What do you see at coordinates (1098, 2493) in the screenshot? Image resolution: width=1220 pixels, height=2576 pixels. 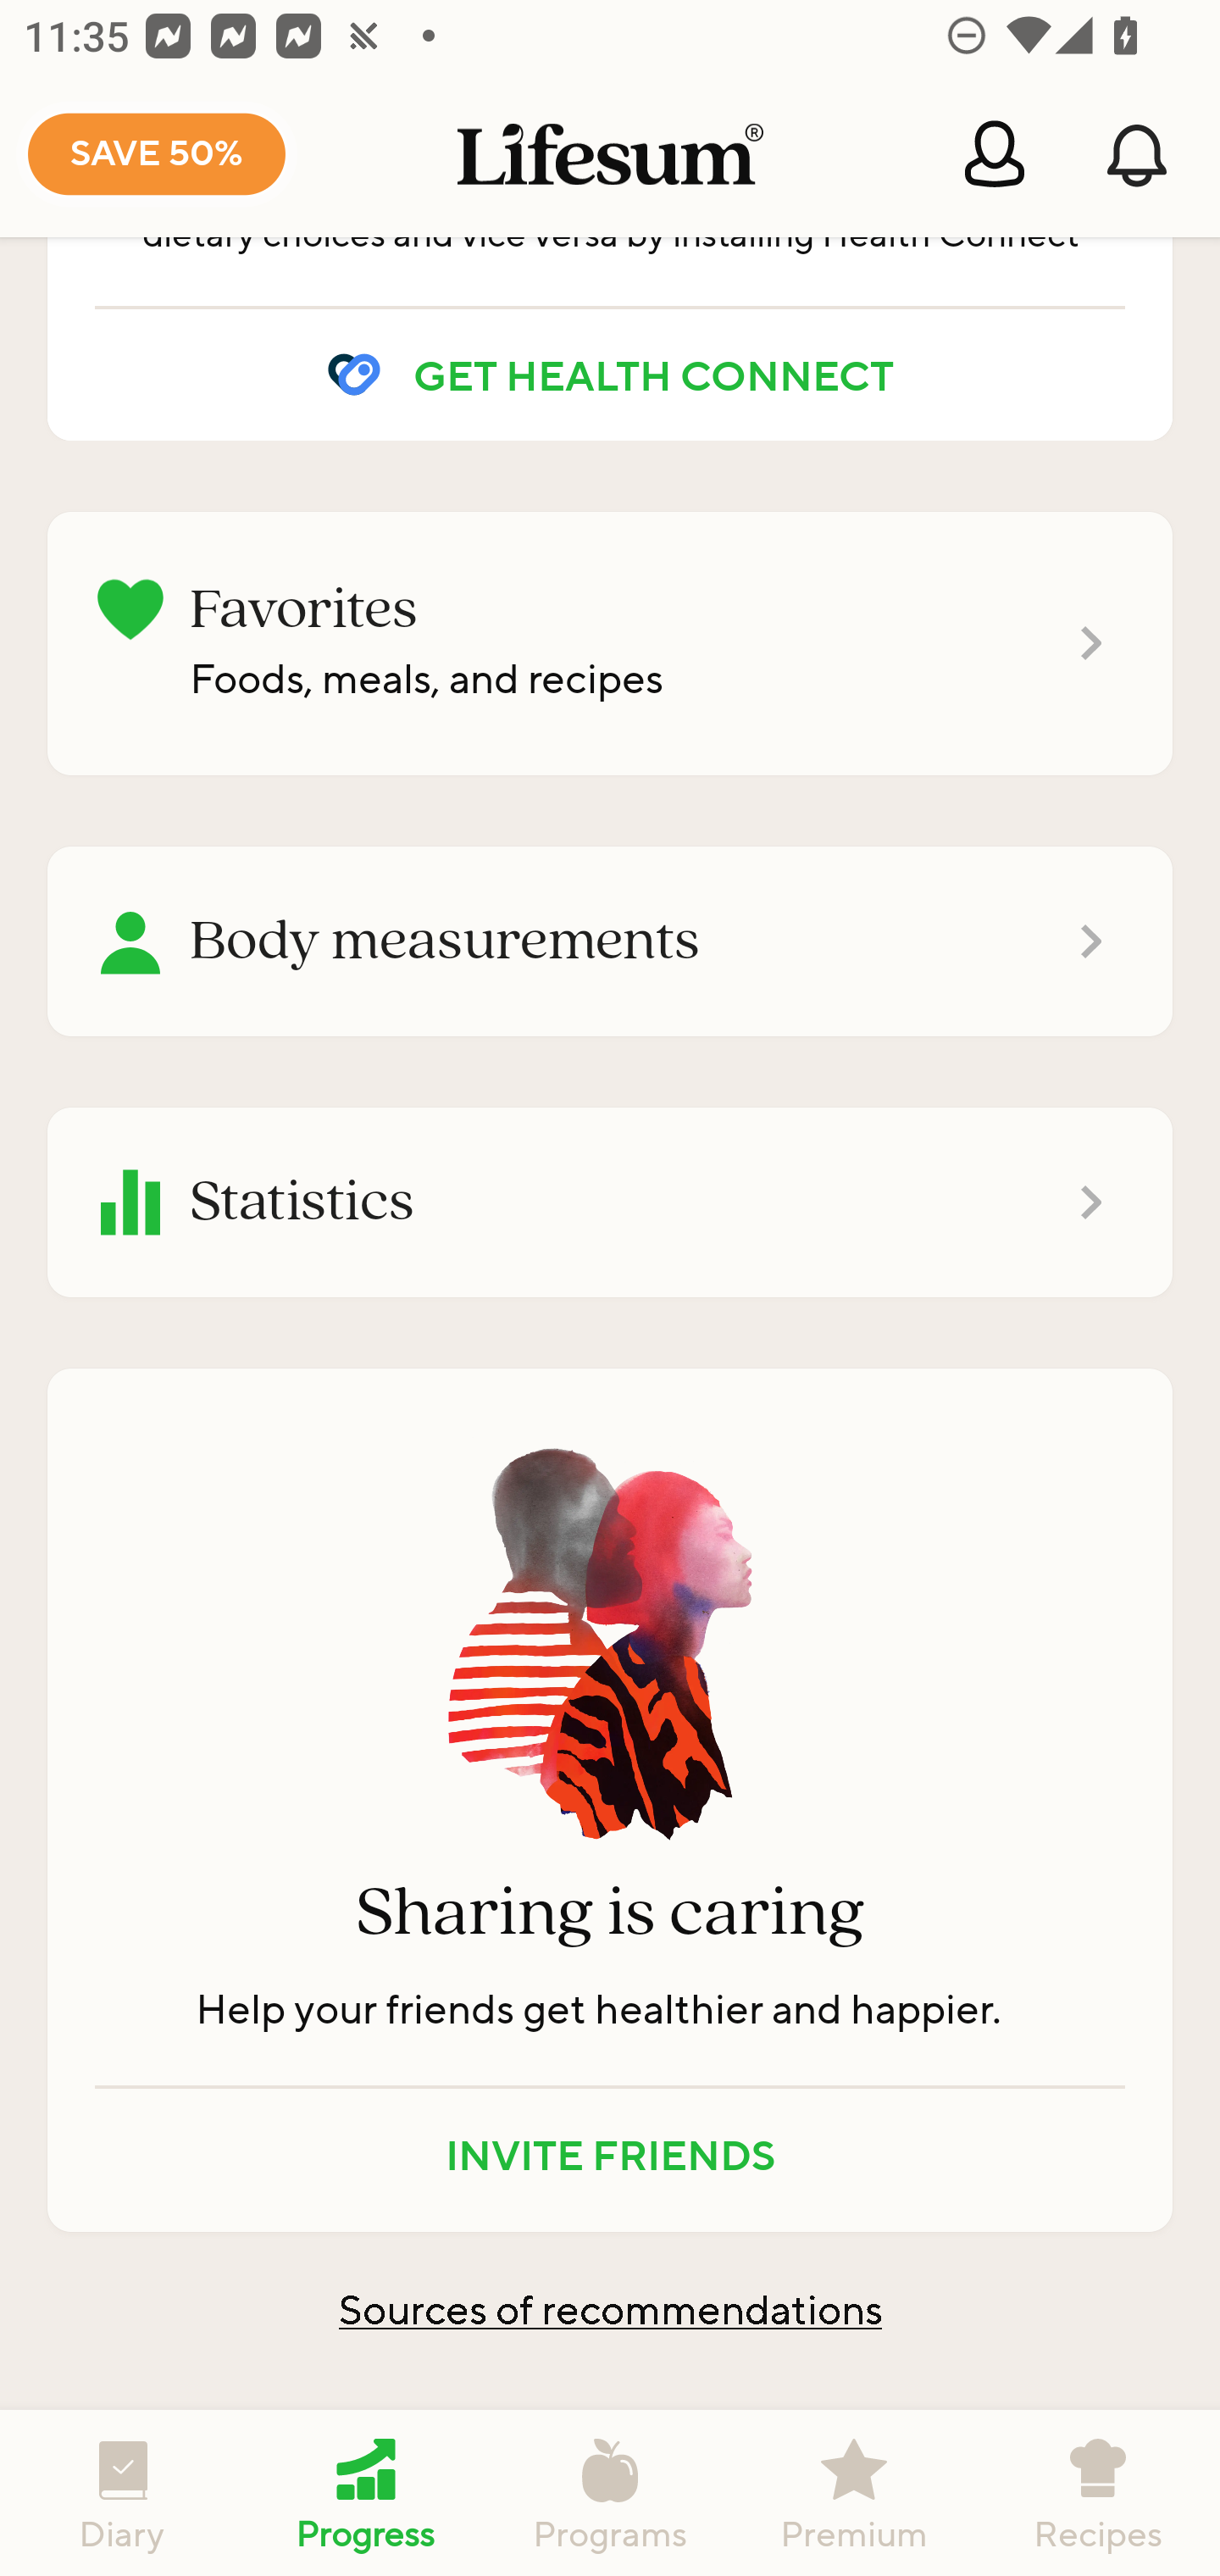 I see `Recipes` at bounding box center [1098, 2493].